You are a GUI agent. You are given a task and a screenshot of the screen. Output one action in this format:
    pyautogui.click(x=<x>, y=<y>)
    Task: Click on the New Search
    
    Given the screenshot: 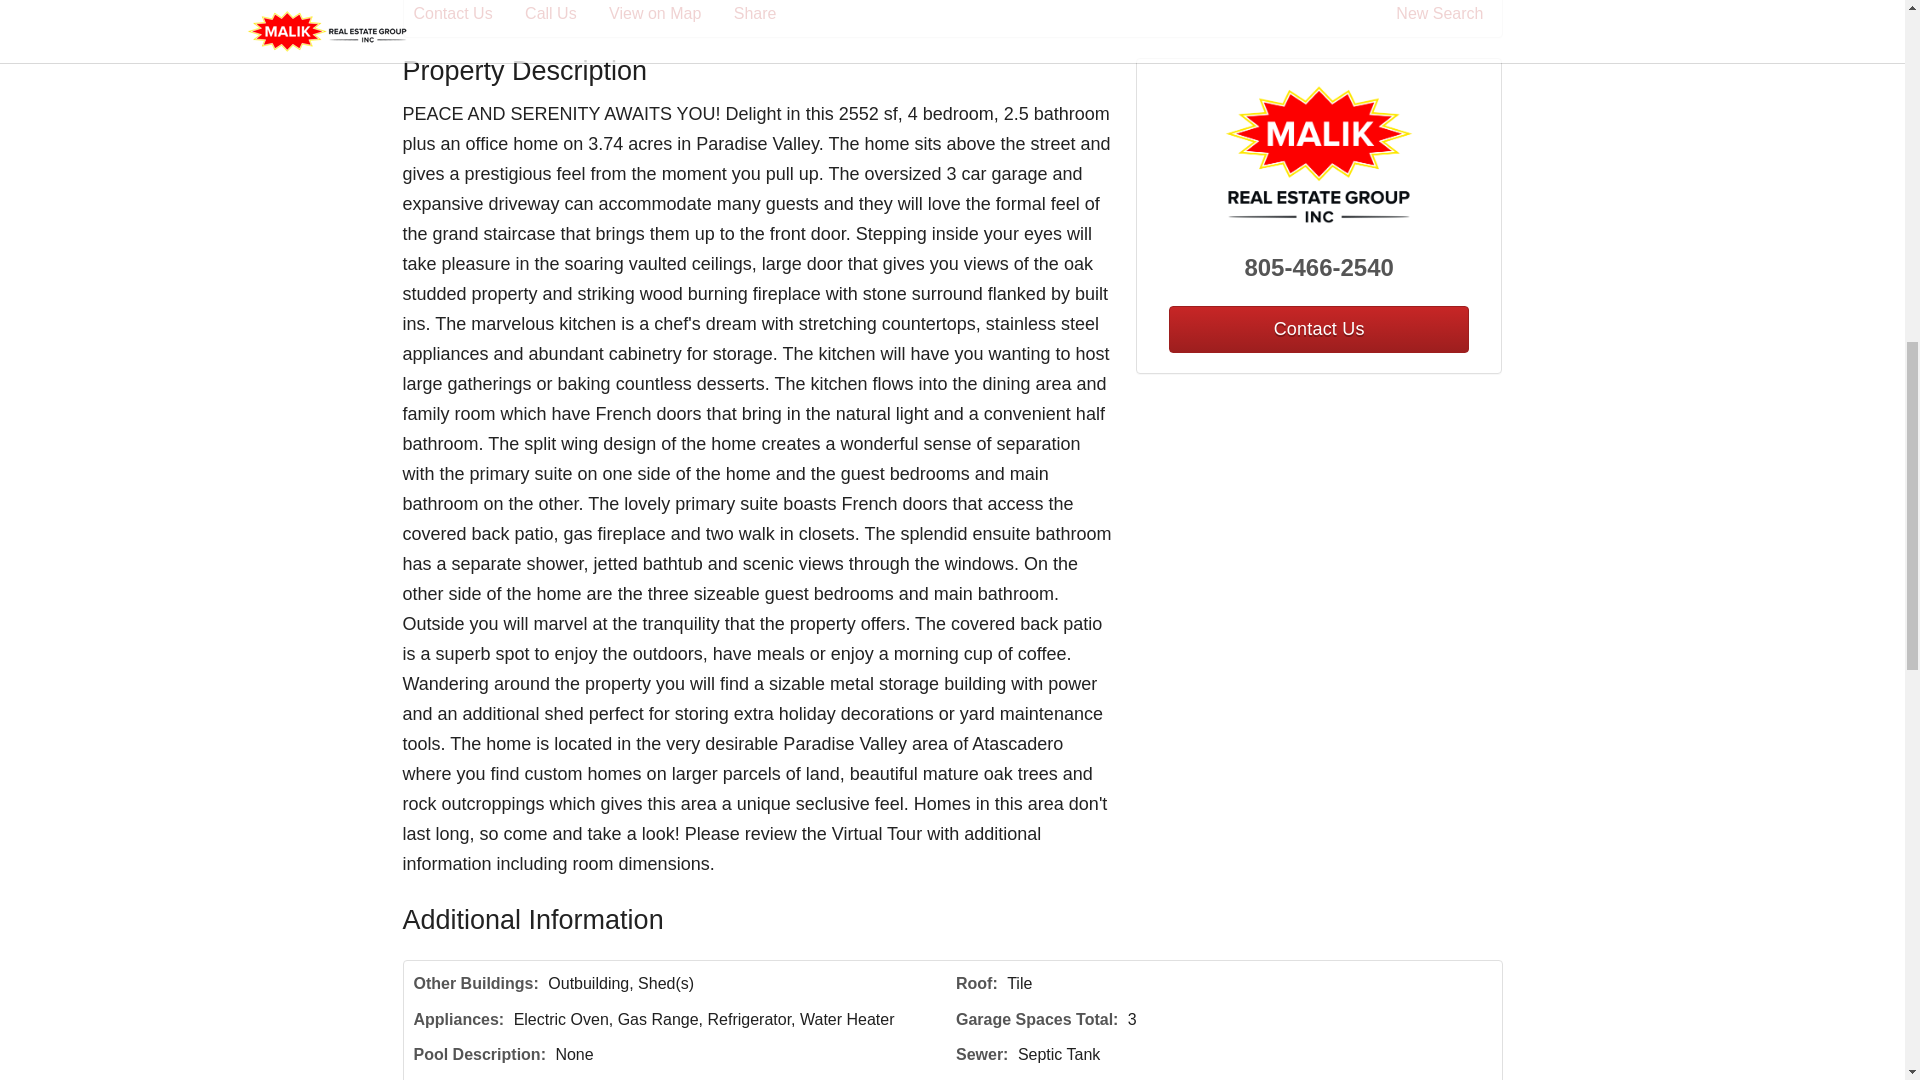 What is the action you would take?
    pyautogui.click(x=1443, y=14)
    